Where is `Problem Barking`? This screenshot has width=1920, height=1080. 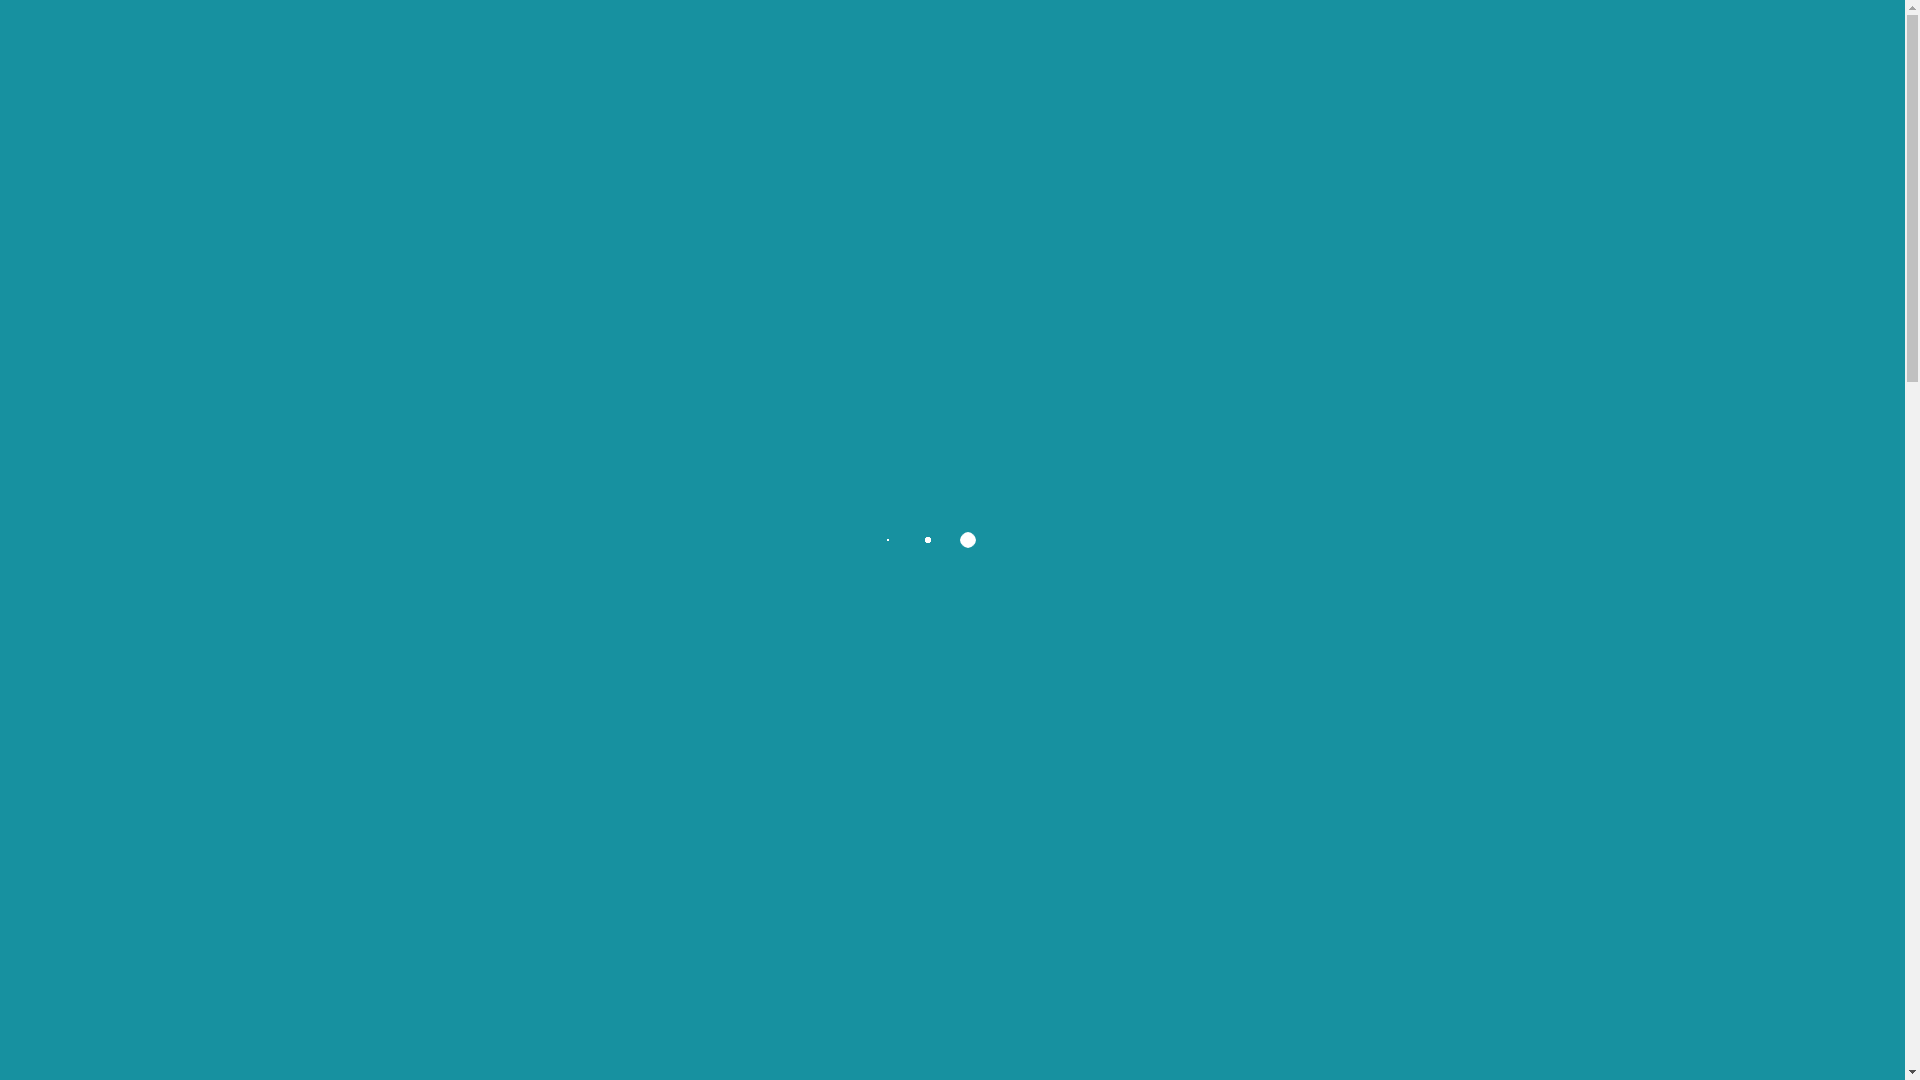
Problem Barking is located at coordinates (802, 710).